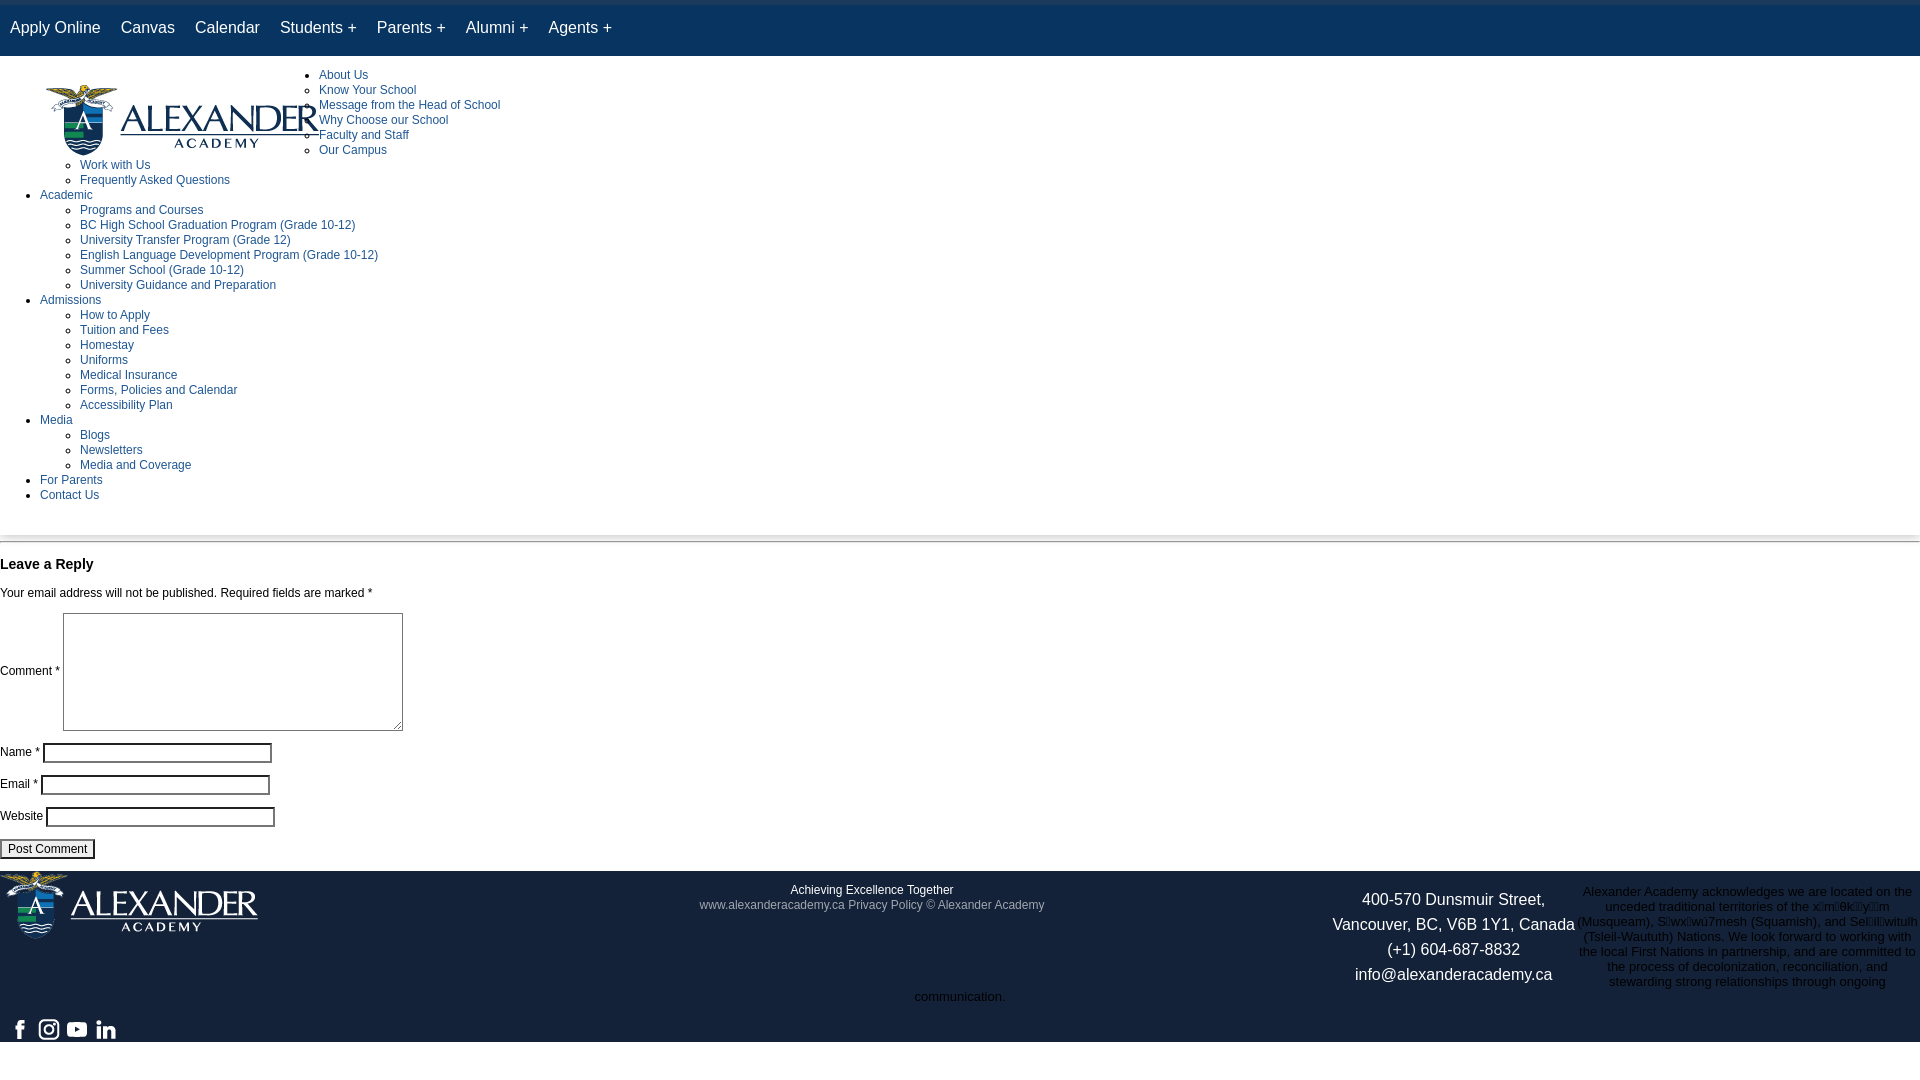  I want to click on Tuition and Fees, so click(124, 330).